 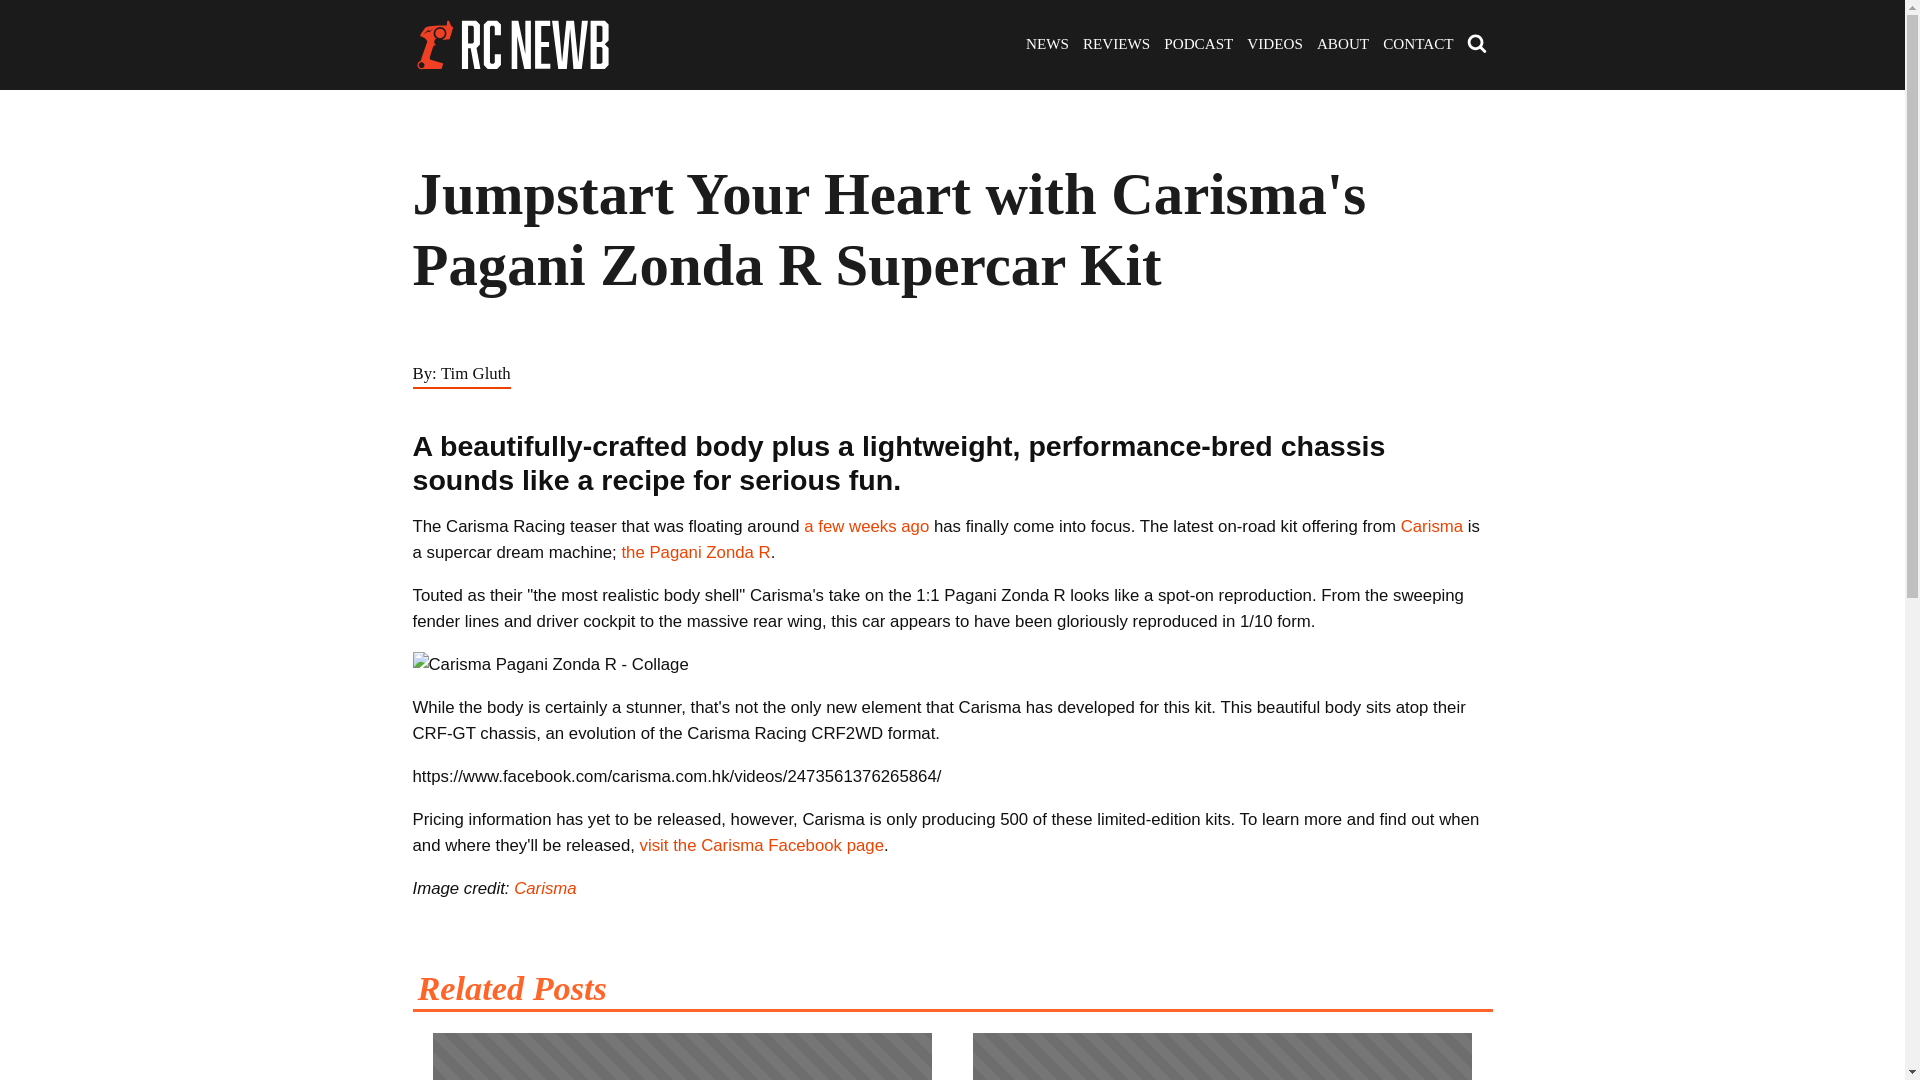 I want to click on a few weeks ago, so click(x=866, y=526).